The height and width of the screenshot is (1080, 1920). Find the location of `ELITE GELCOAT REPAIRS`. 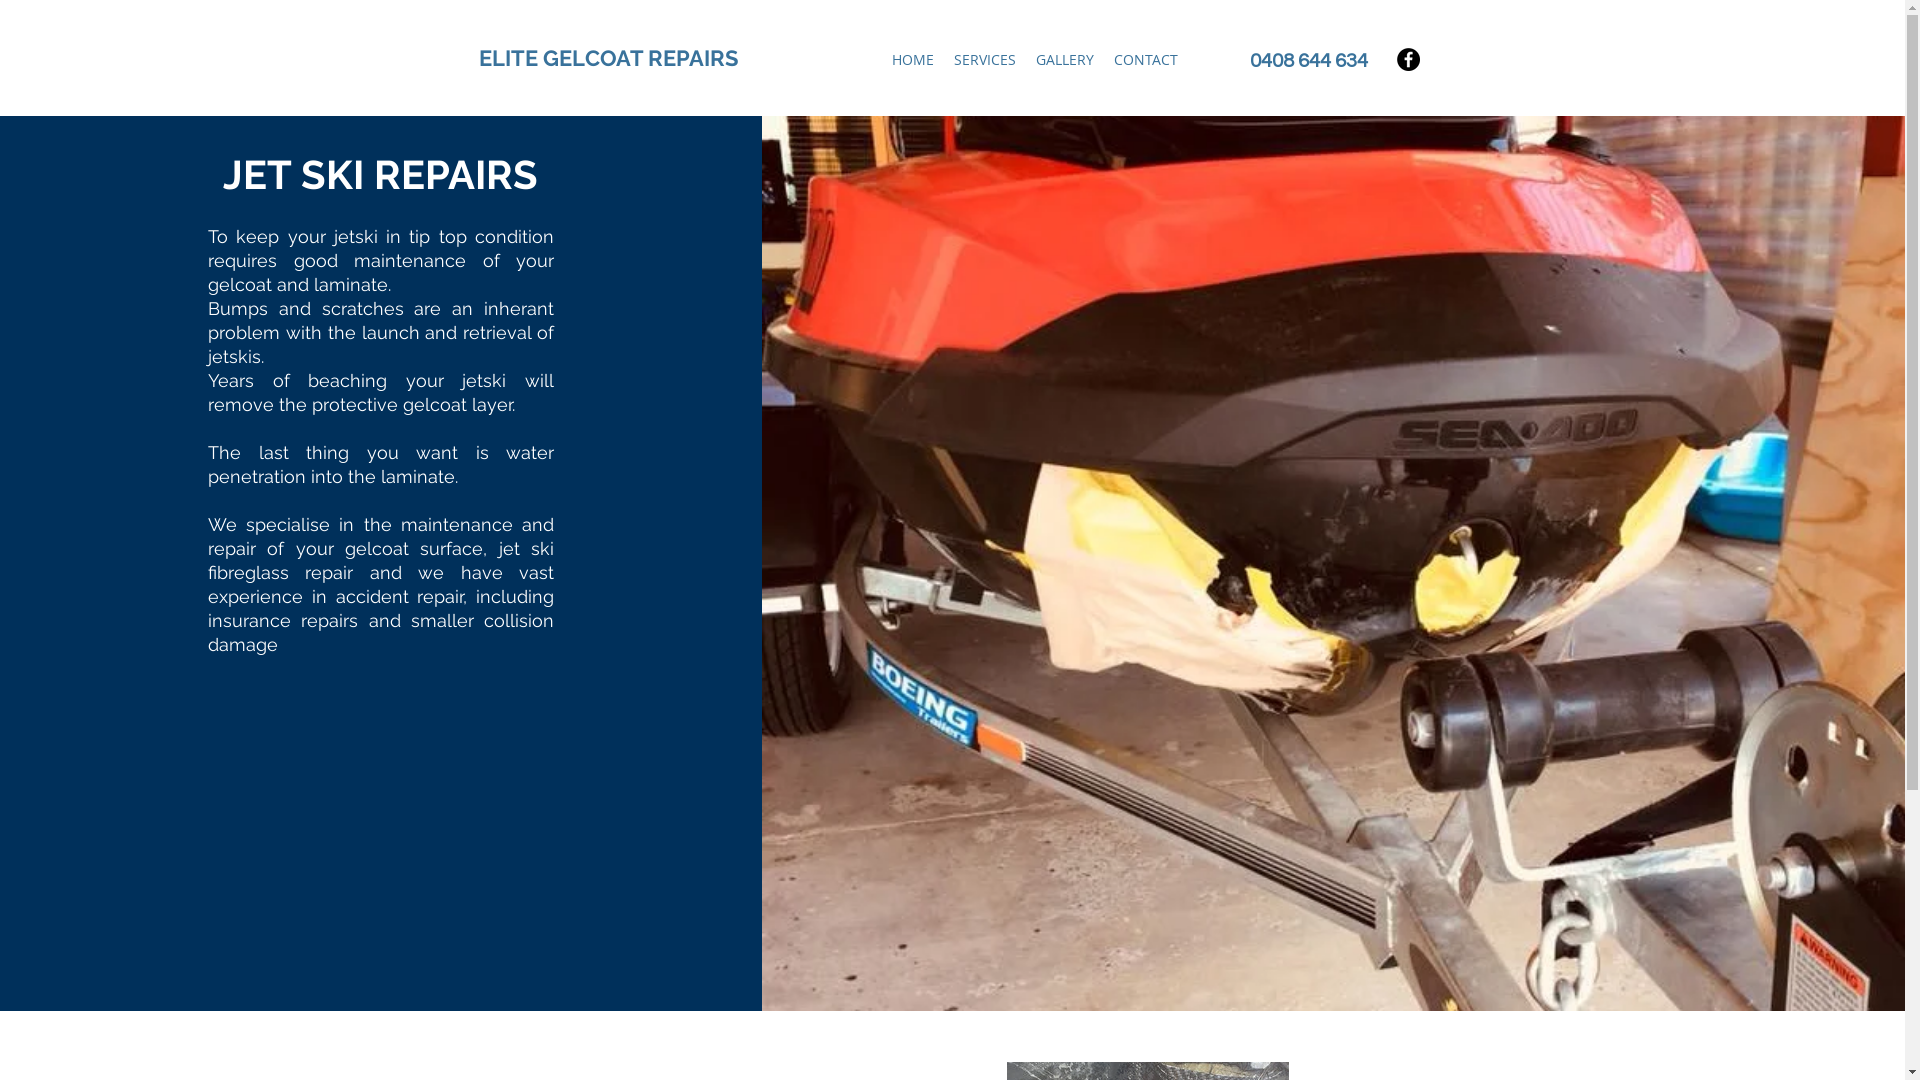

ELITE GELCOAT REPAIRS is located at coordinates (608, 58).